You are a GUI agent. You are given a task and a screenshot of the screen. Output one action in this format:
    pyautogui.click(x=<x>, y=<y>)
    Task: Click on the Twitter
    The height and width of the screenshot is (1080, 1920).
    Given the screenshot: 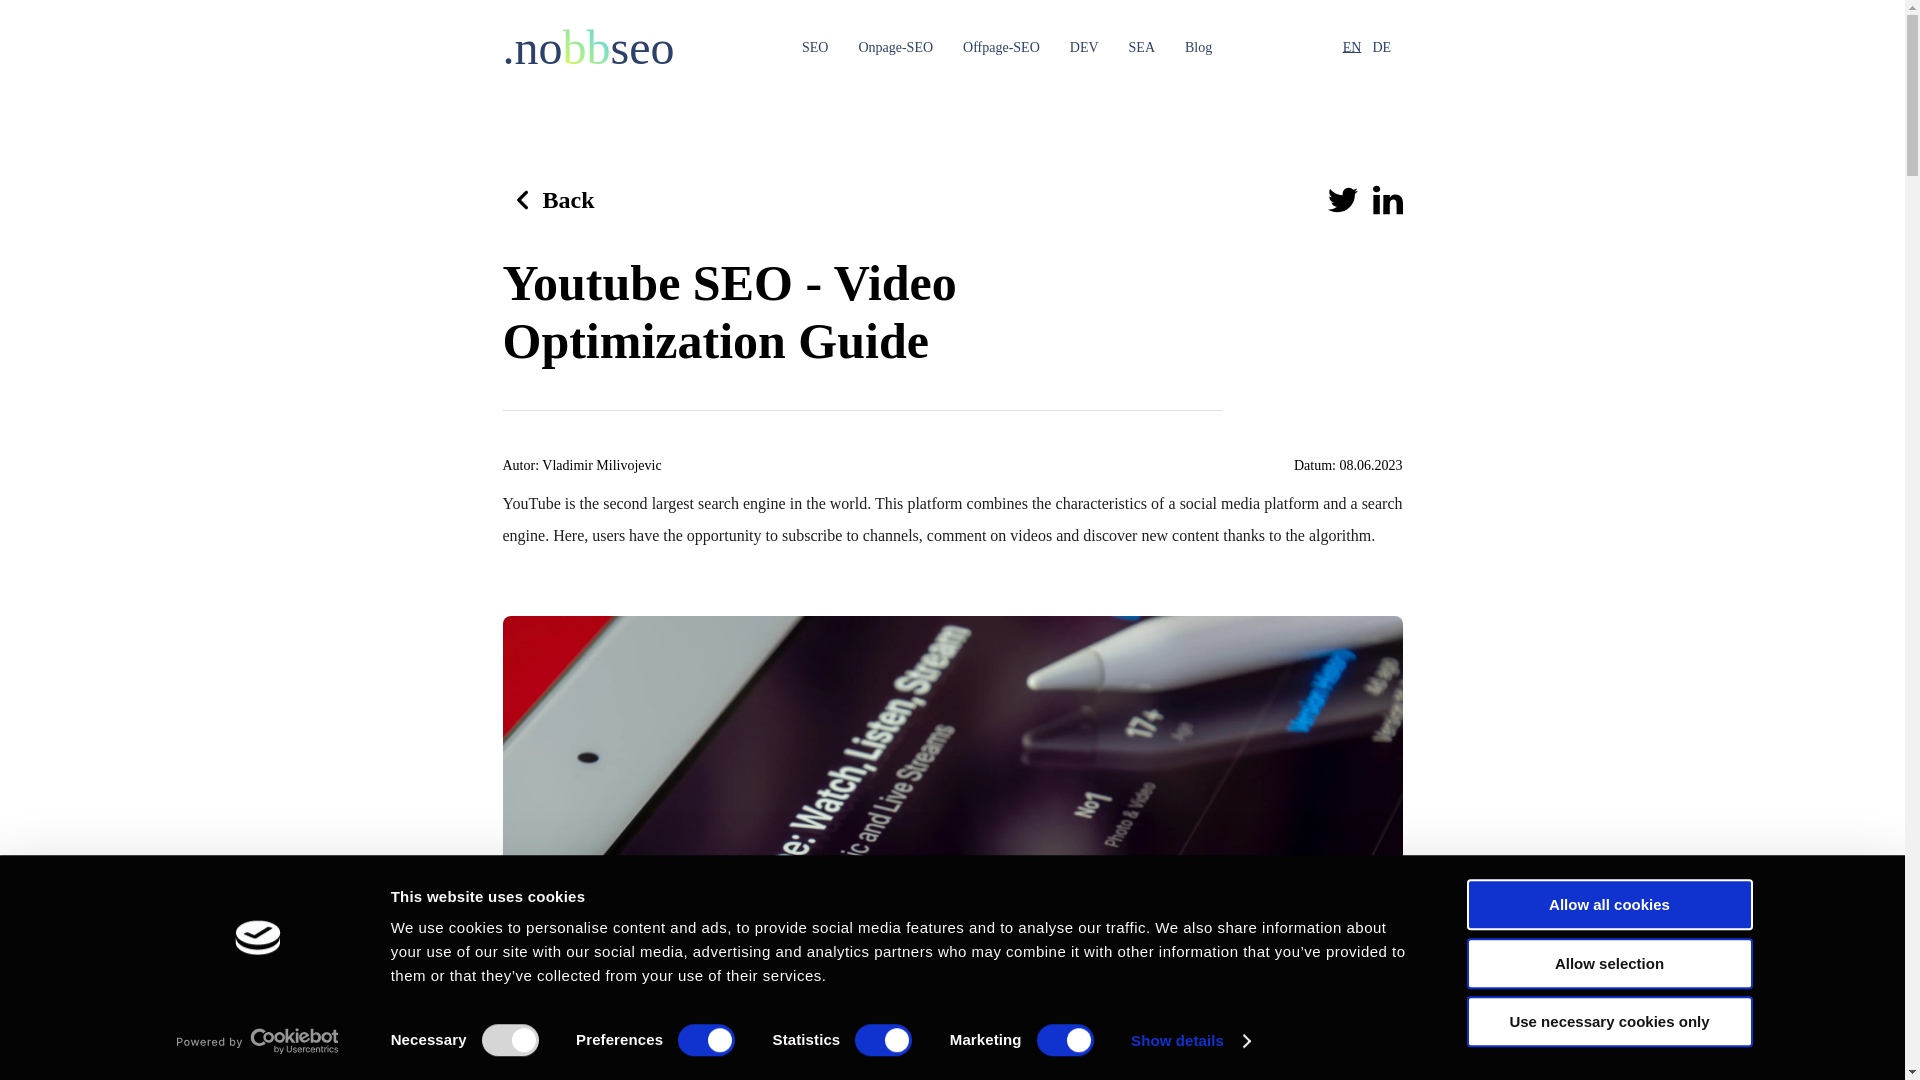 What is the action you would take?
    pyautogui.click(x=1342, y=199)
    